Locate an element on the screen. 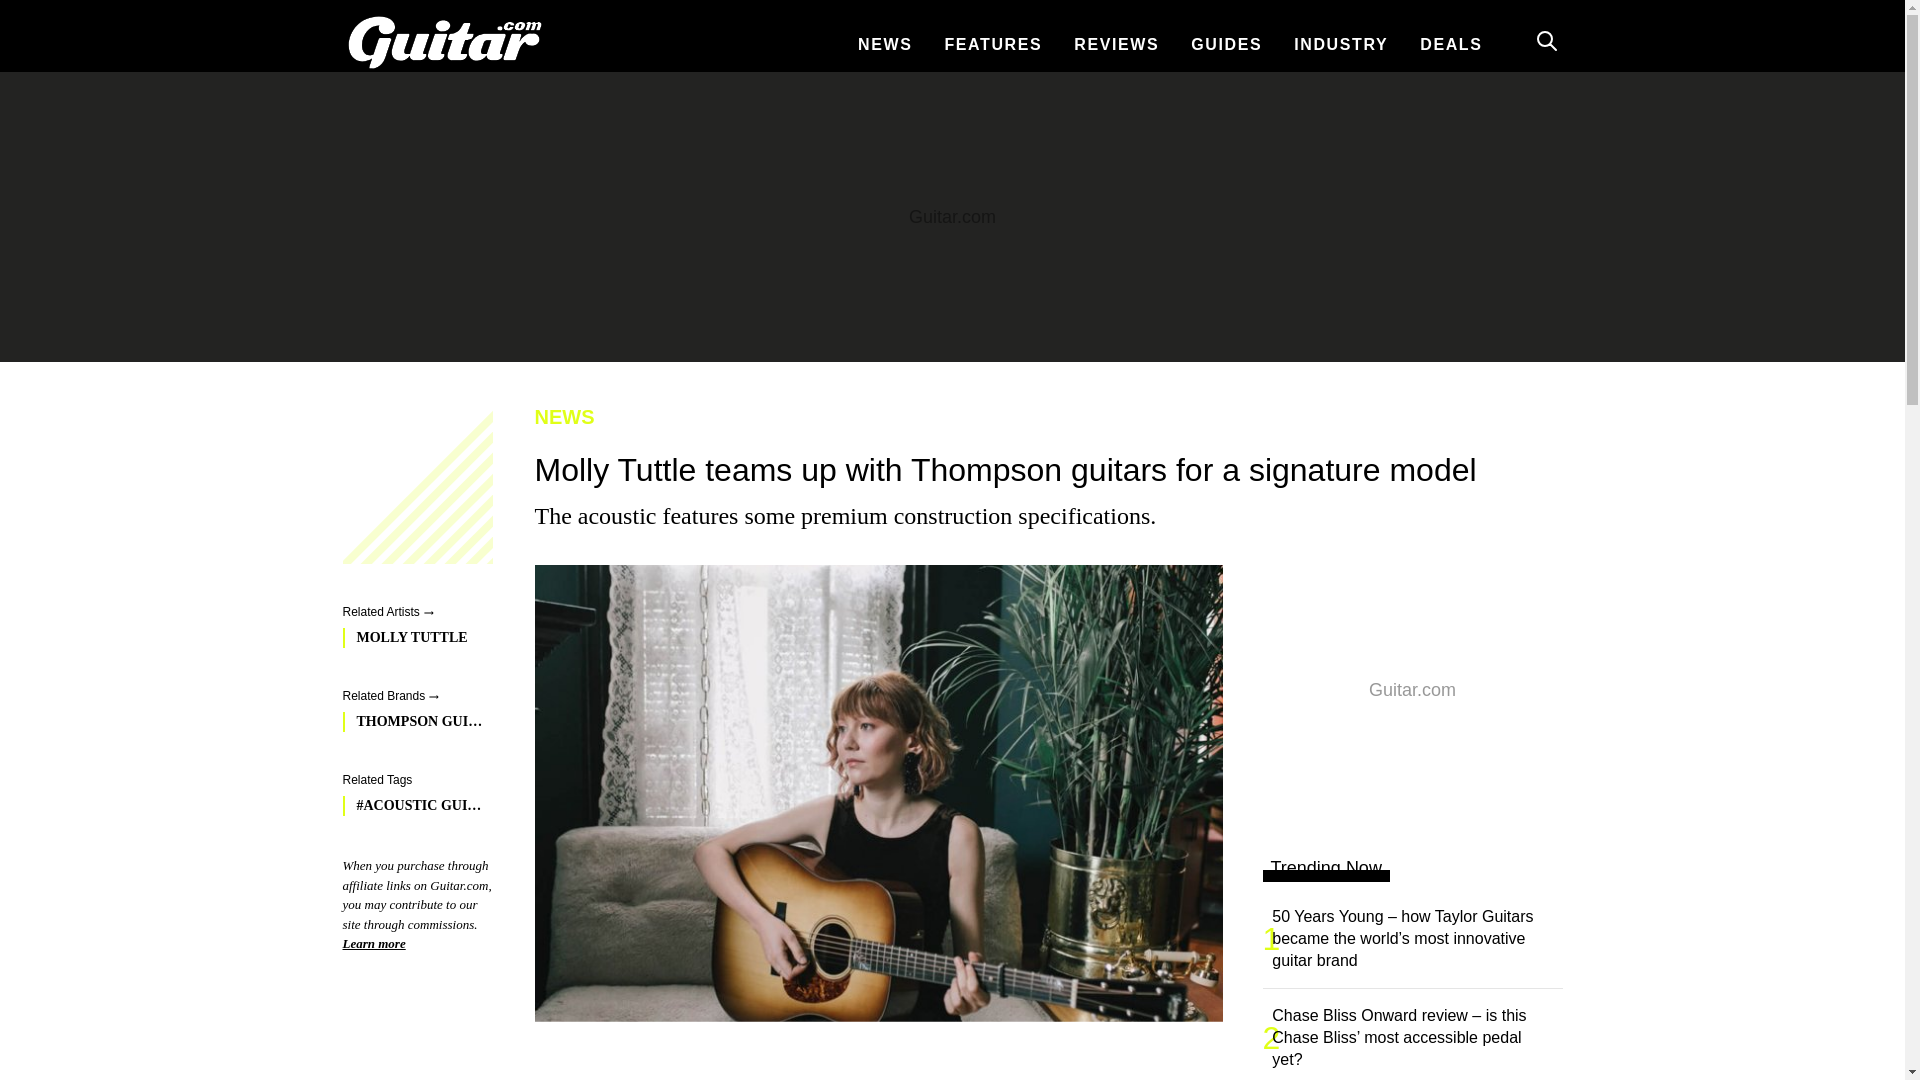  NEWS is located at coordinates (1041, 416).